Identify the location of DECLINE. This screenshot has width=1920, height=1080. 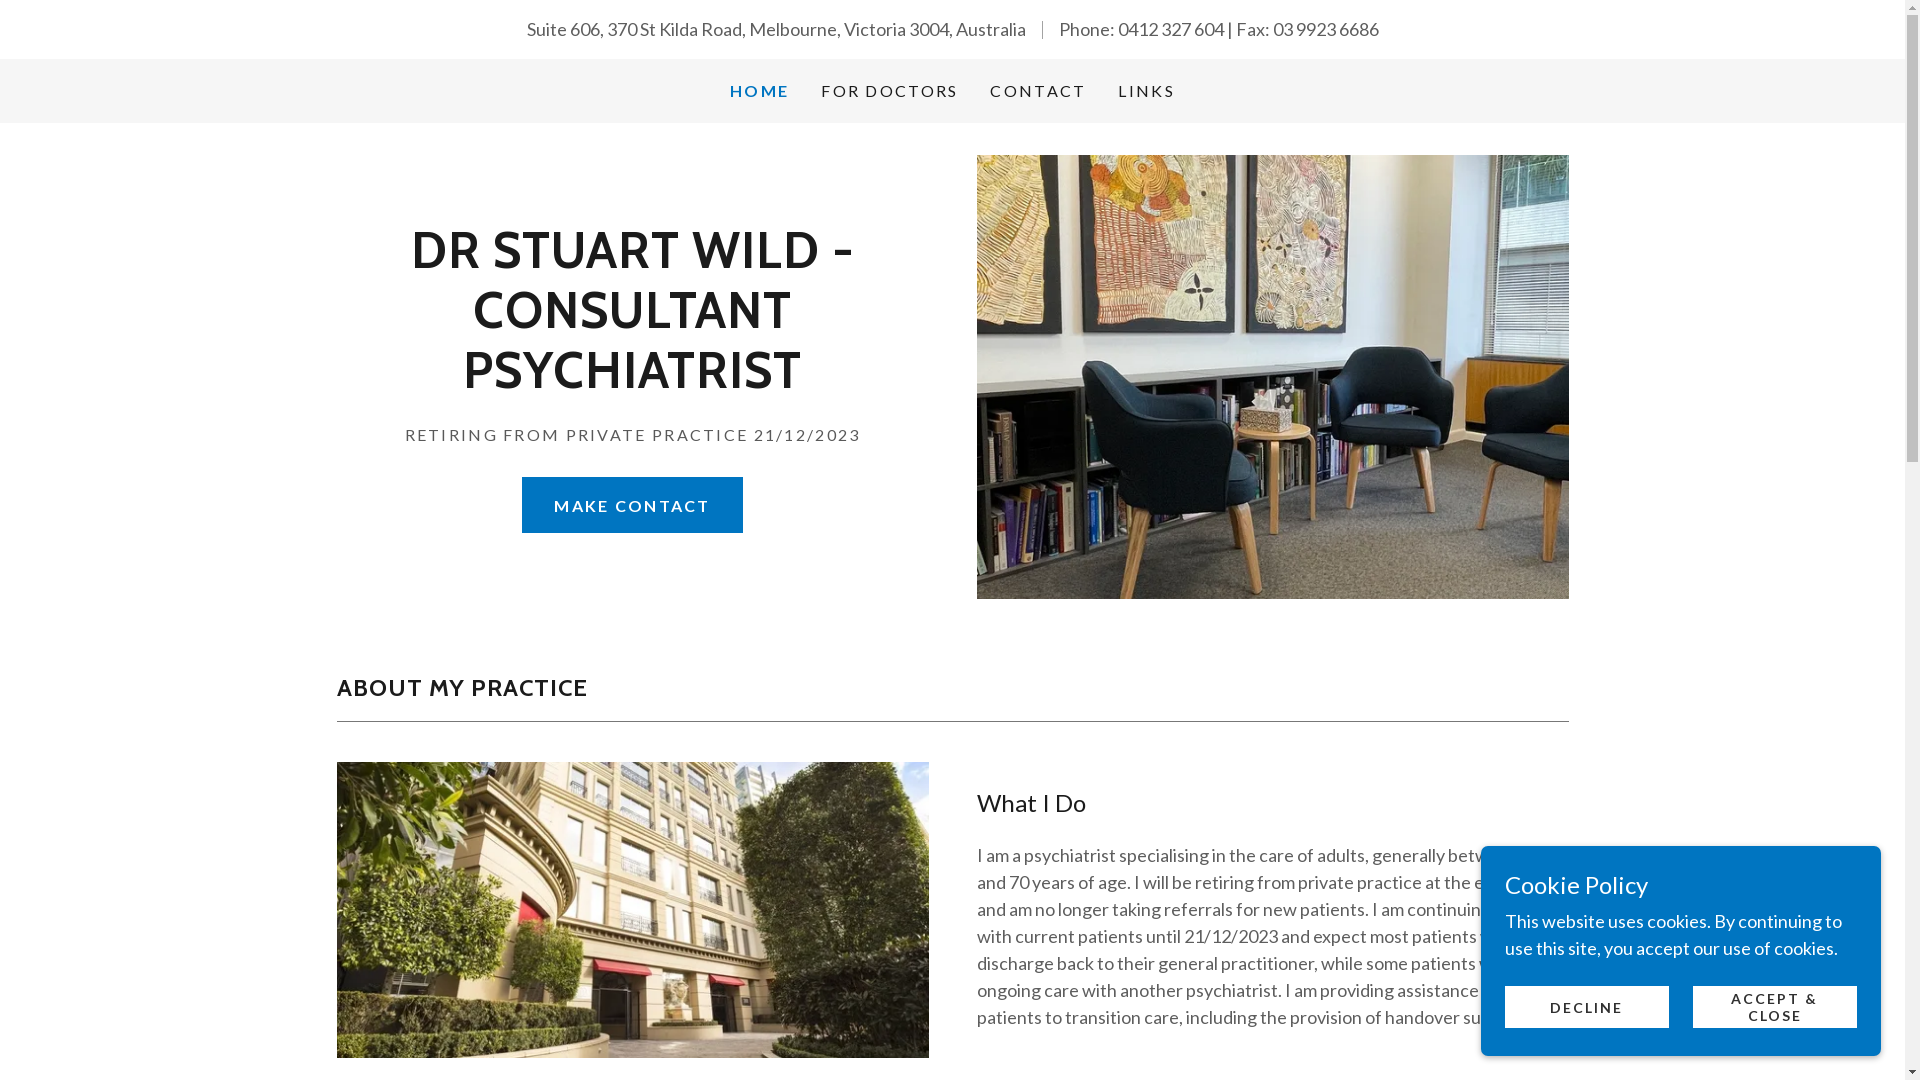
(1587, 1007).